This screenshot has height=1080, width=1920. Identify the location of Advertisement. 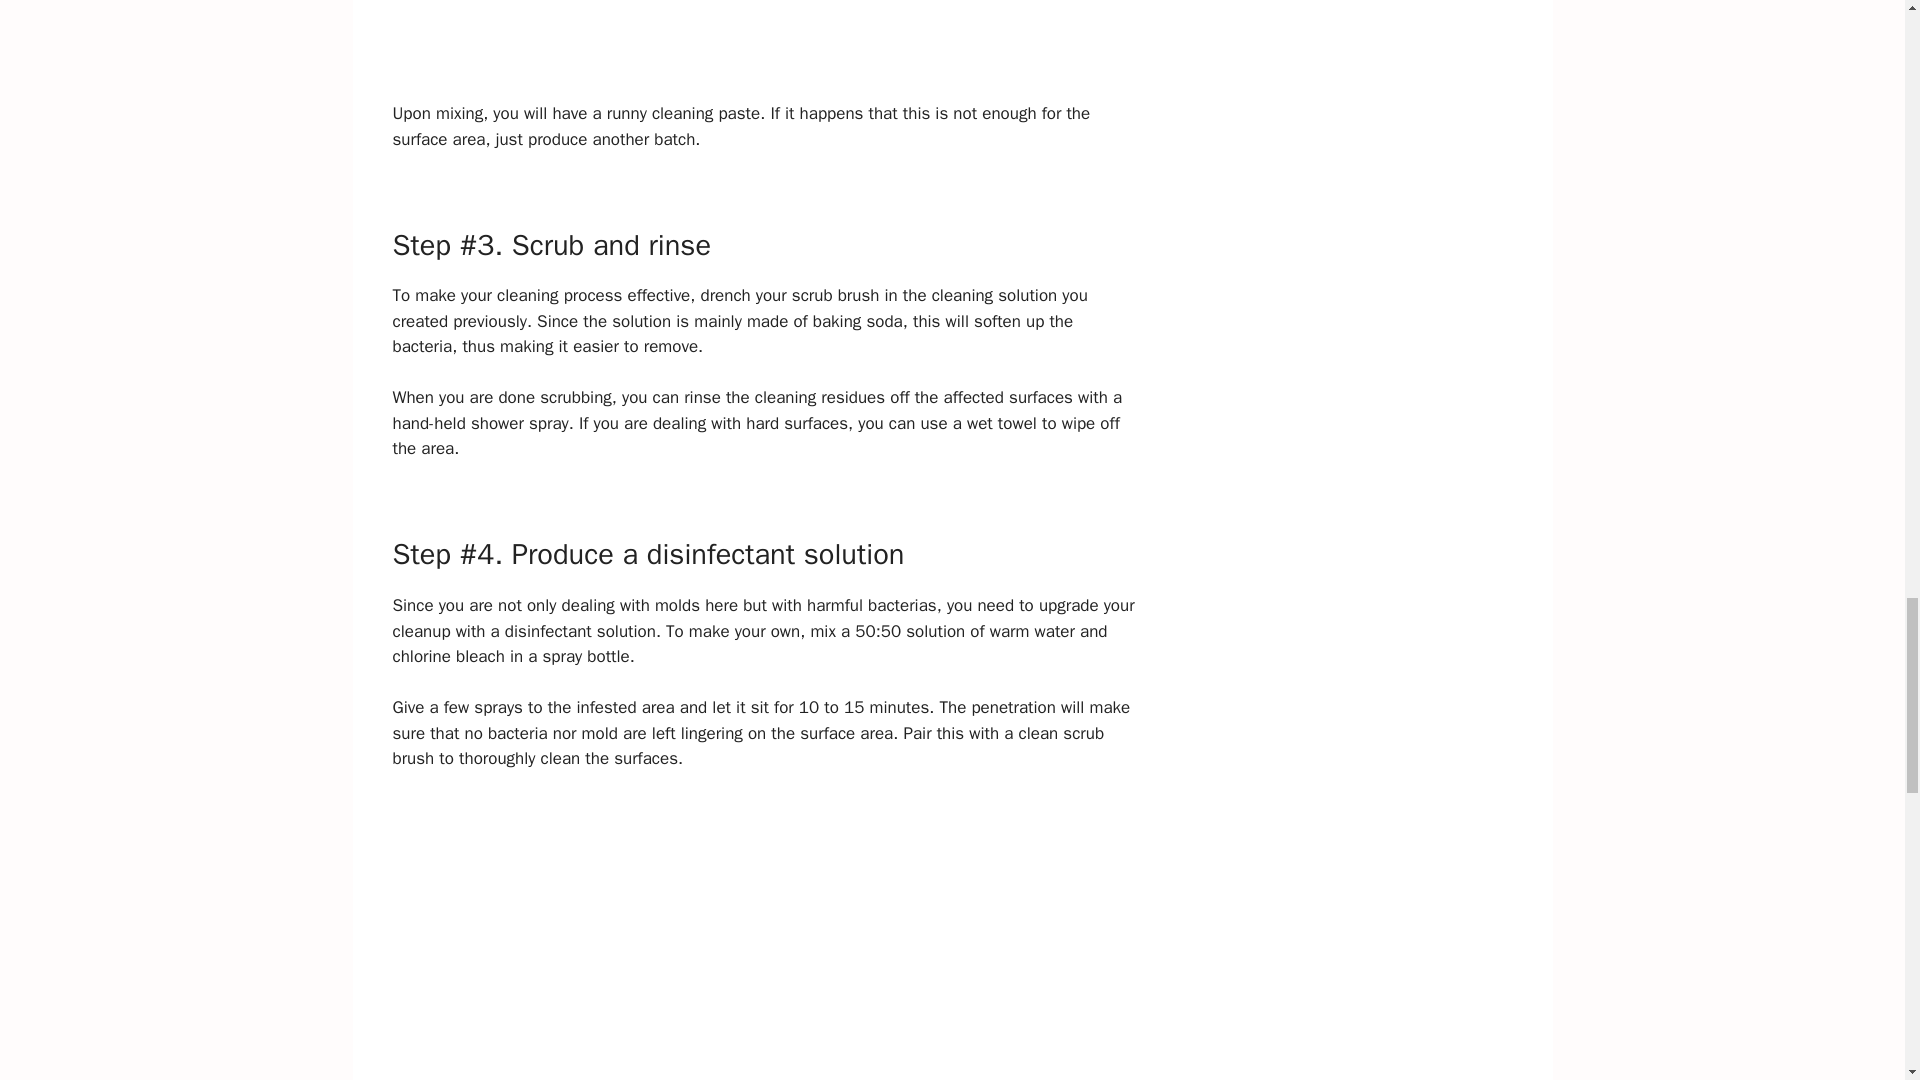
(764, 936).